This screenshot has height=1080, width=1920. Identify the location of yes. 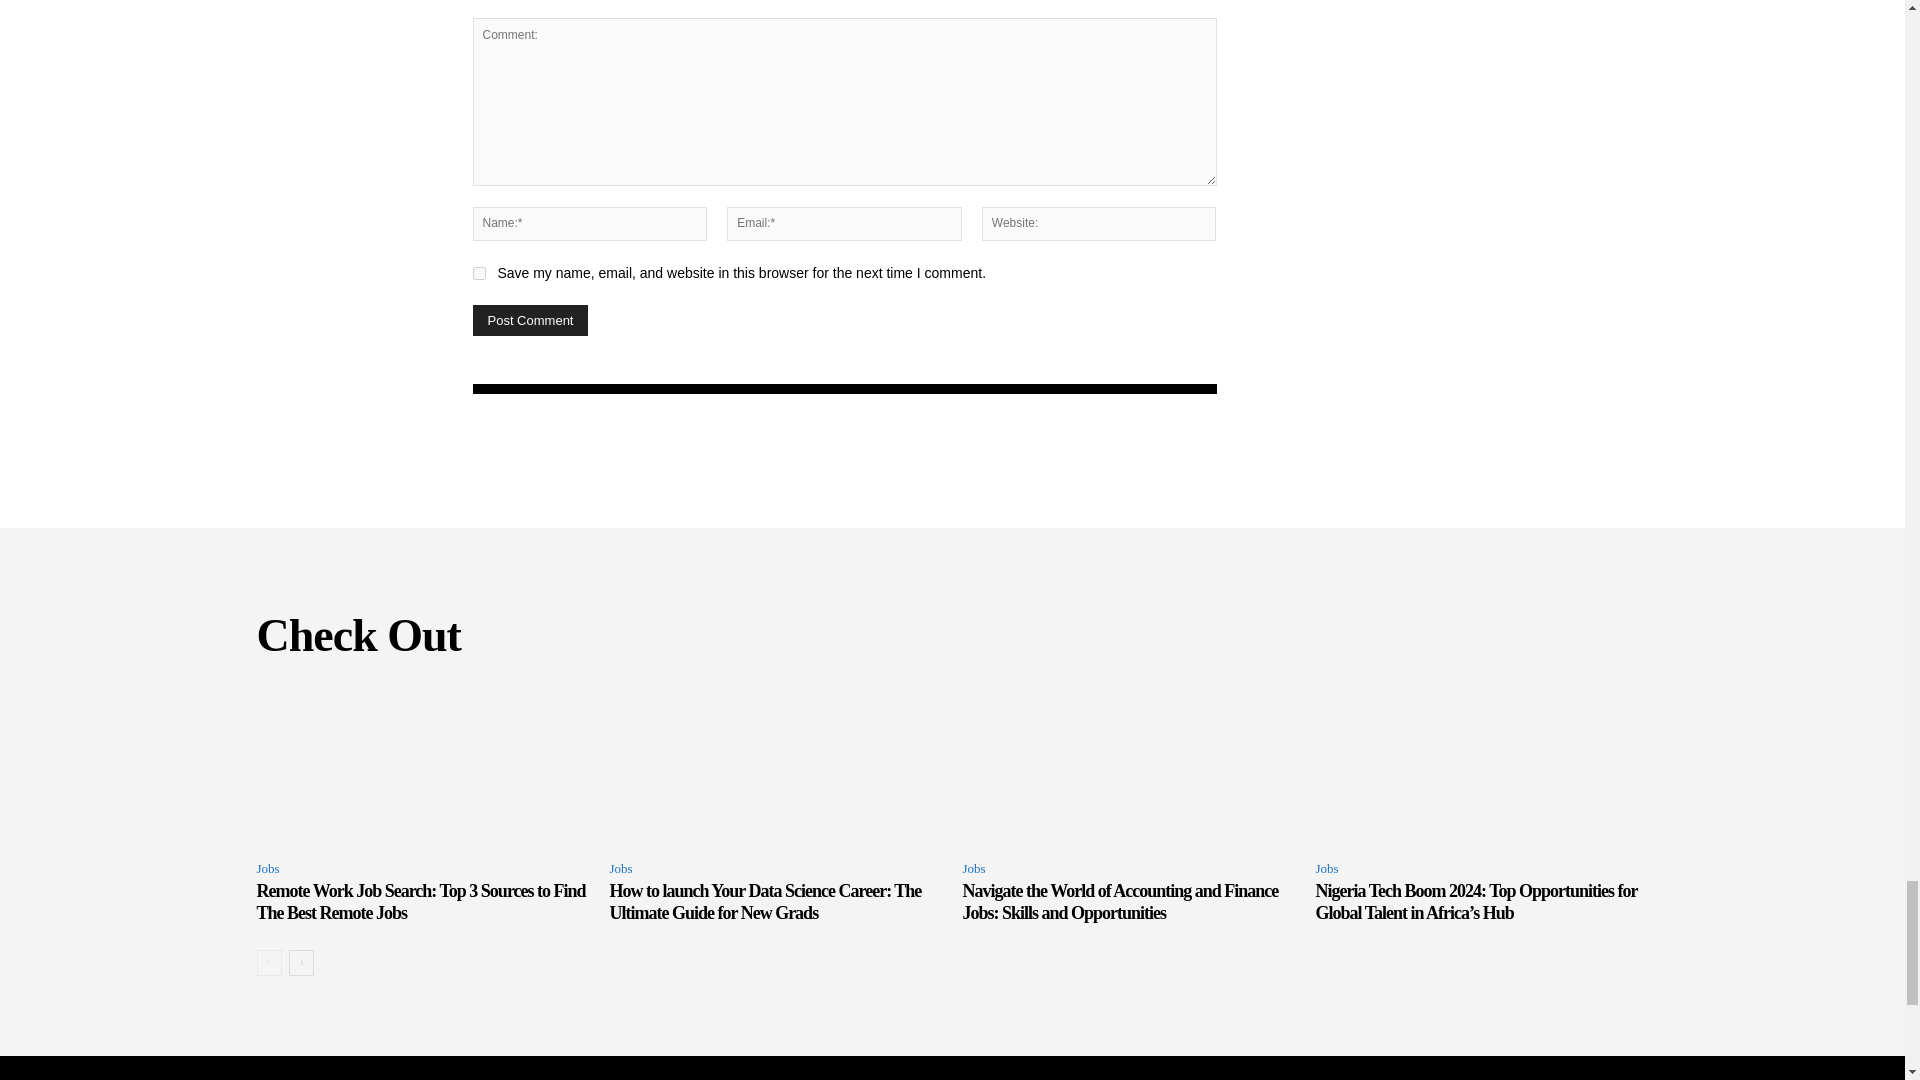
(478, 272).